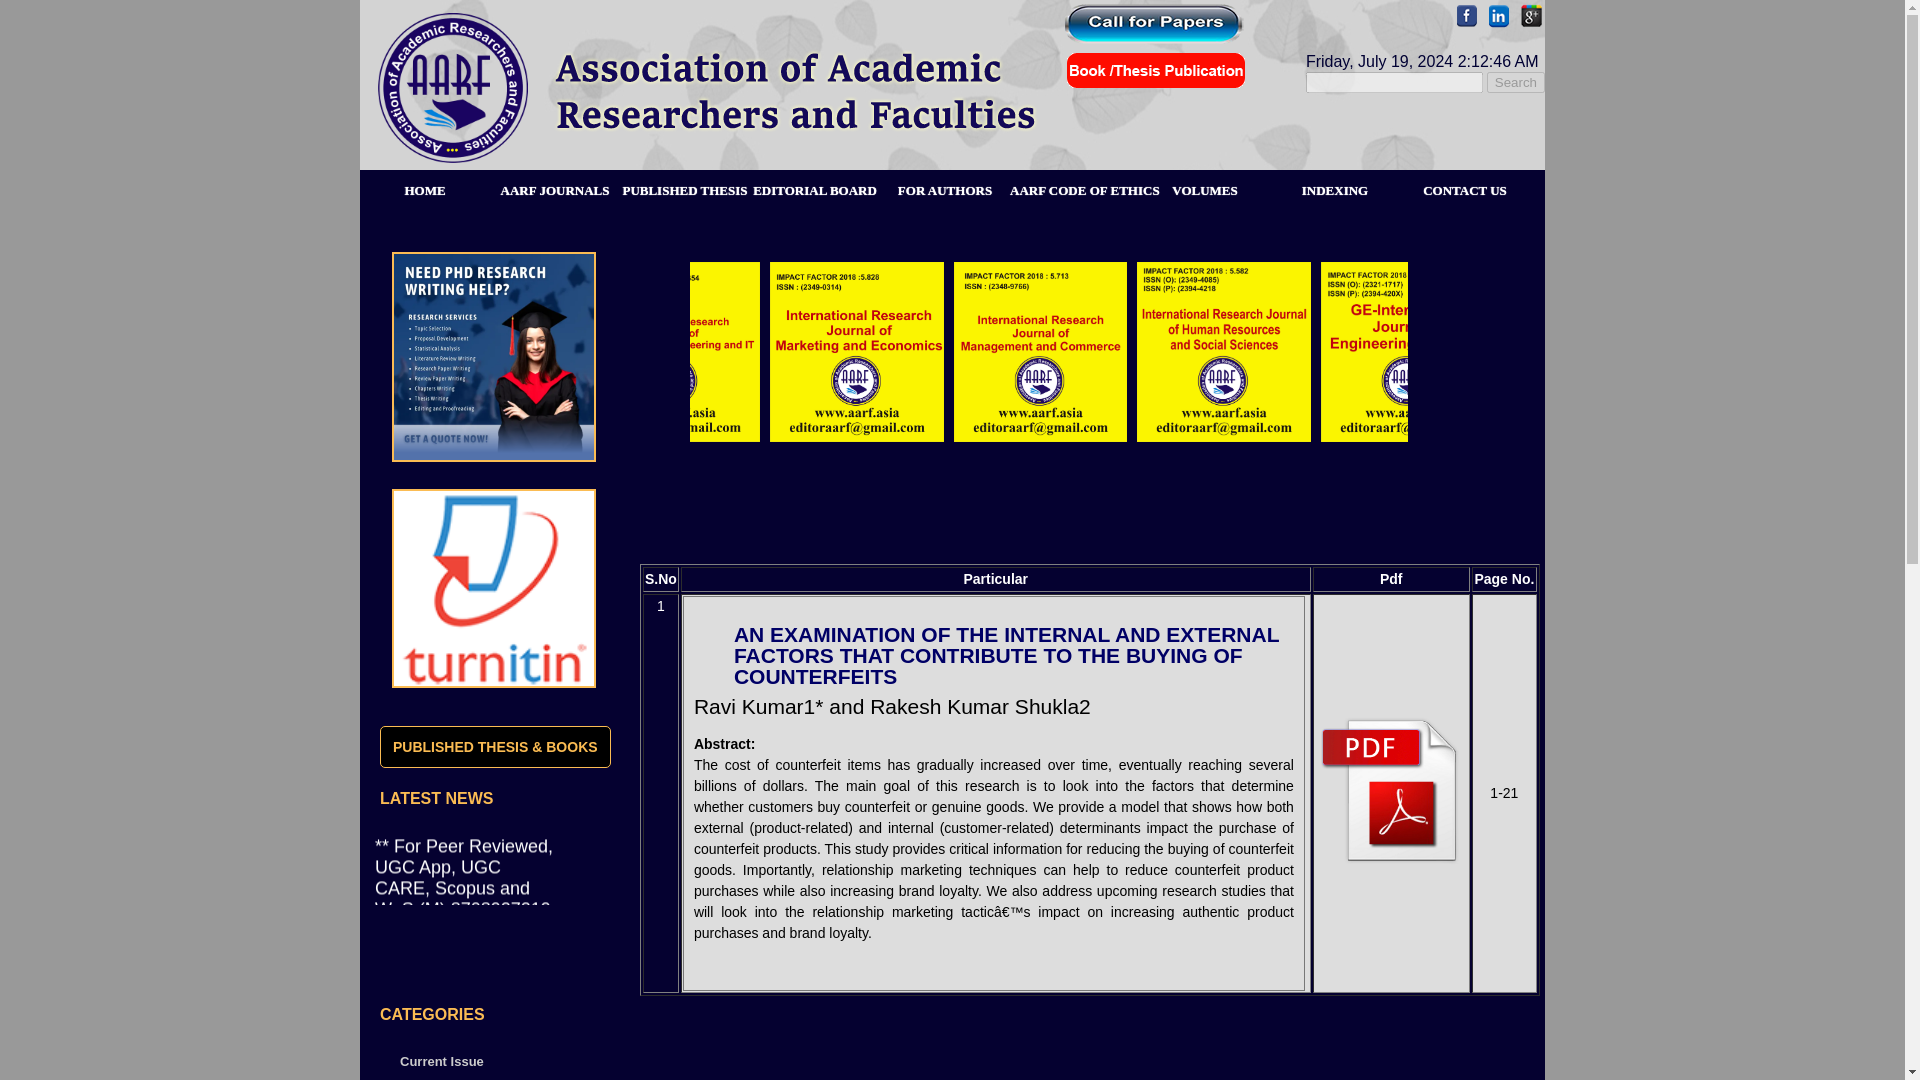  What do you see at coordinates (944, 184) in the screenshot?
I see `FOR AUTHORS` at bounding box center [944, 184].